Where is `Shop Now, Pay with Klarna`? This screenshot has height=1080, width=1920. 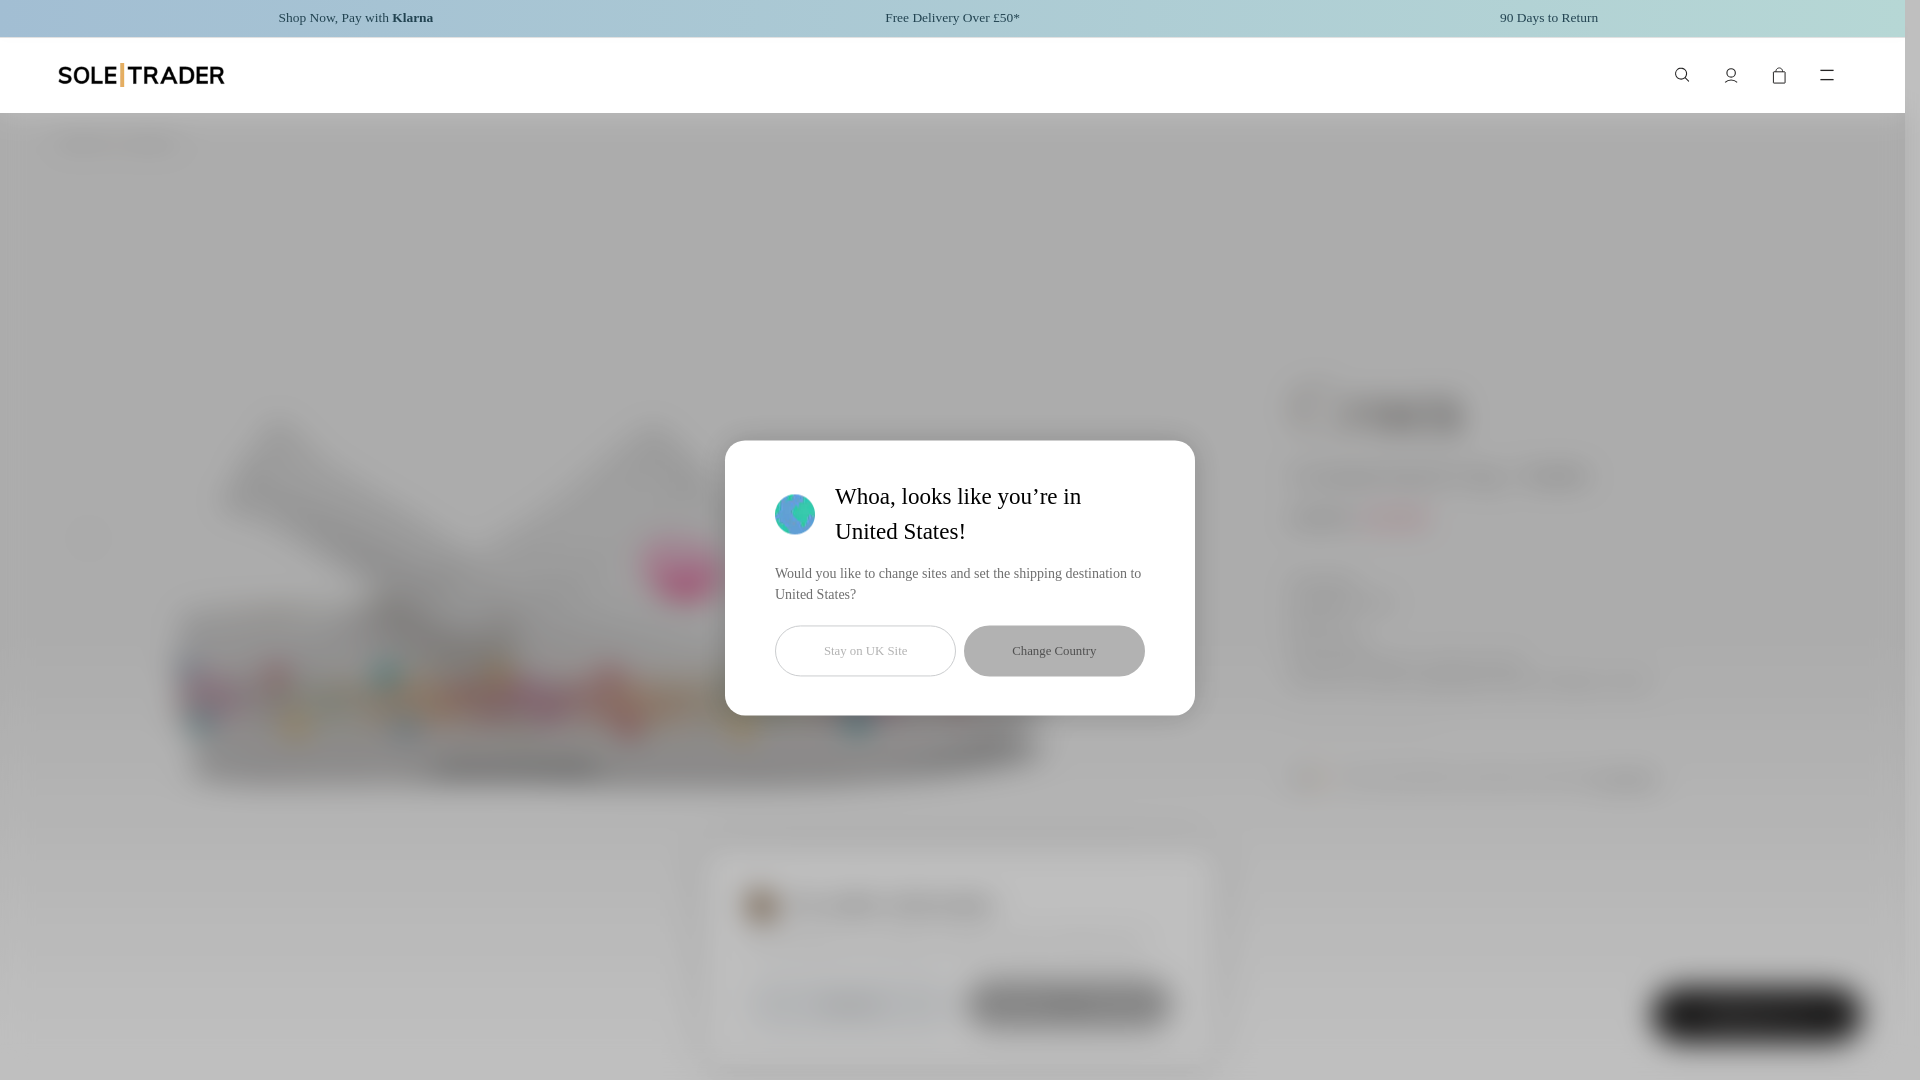
Shop Now, Pay with Klarna is located at coordinates (356, 18).